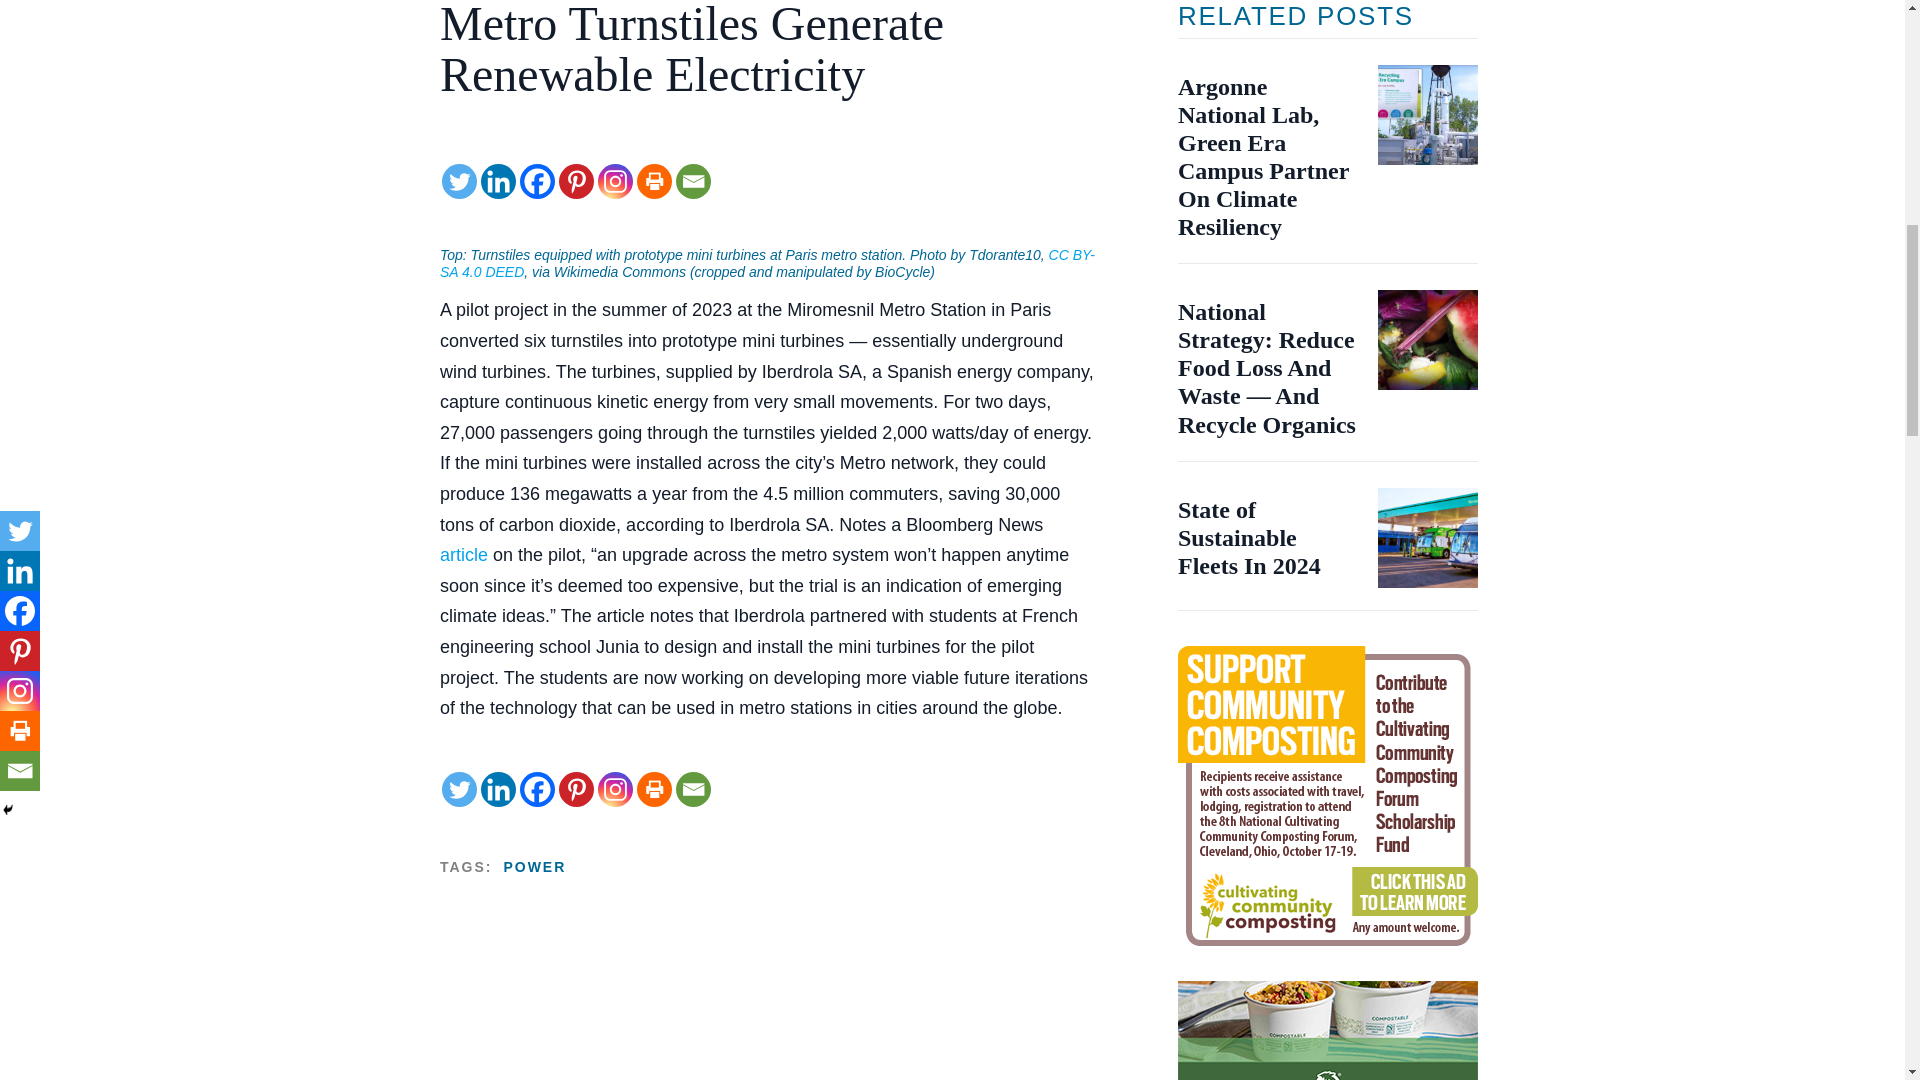  What do you see at coordinates (692, 789) in the screenshot?
I see `Email` at bounding box center [692, 789].